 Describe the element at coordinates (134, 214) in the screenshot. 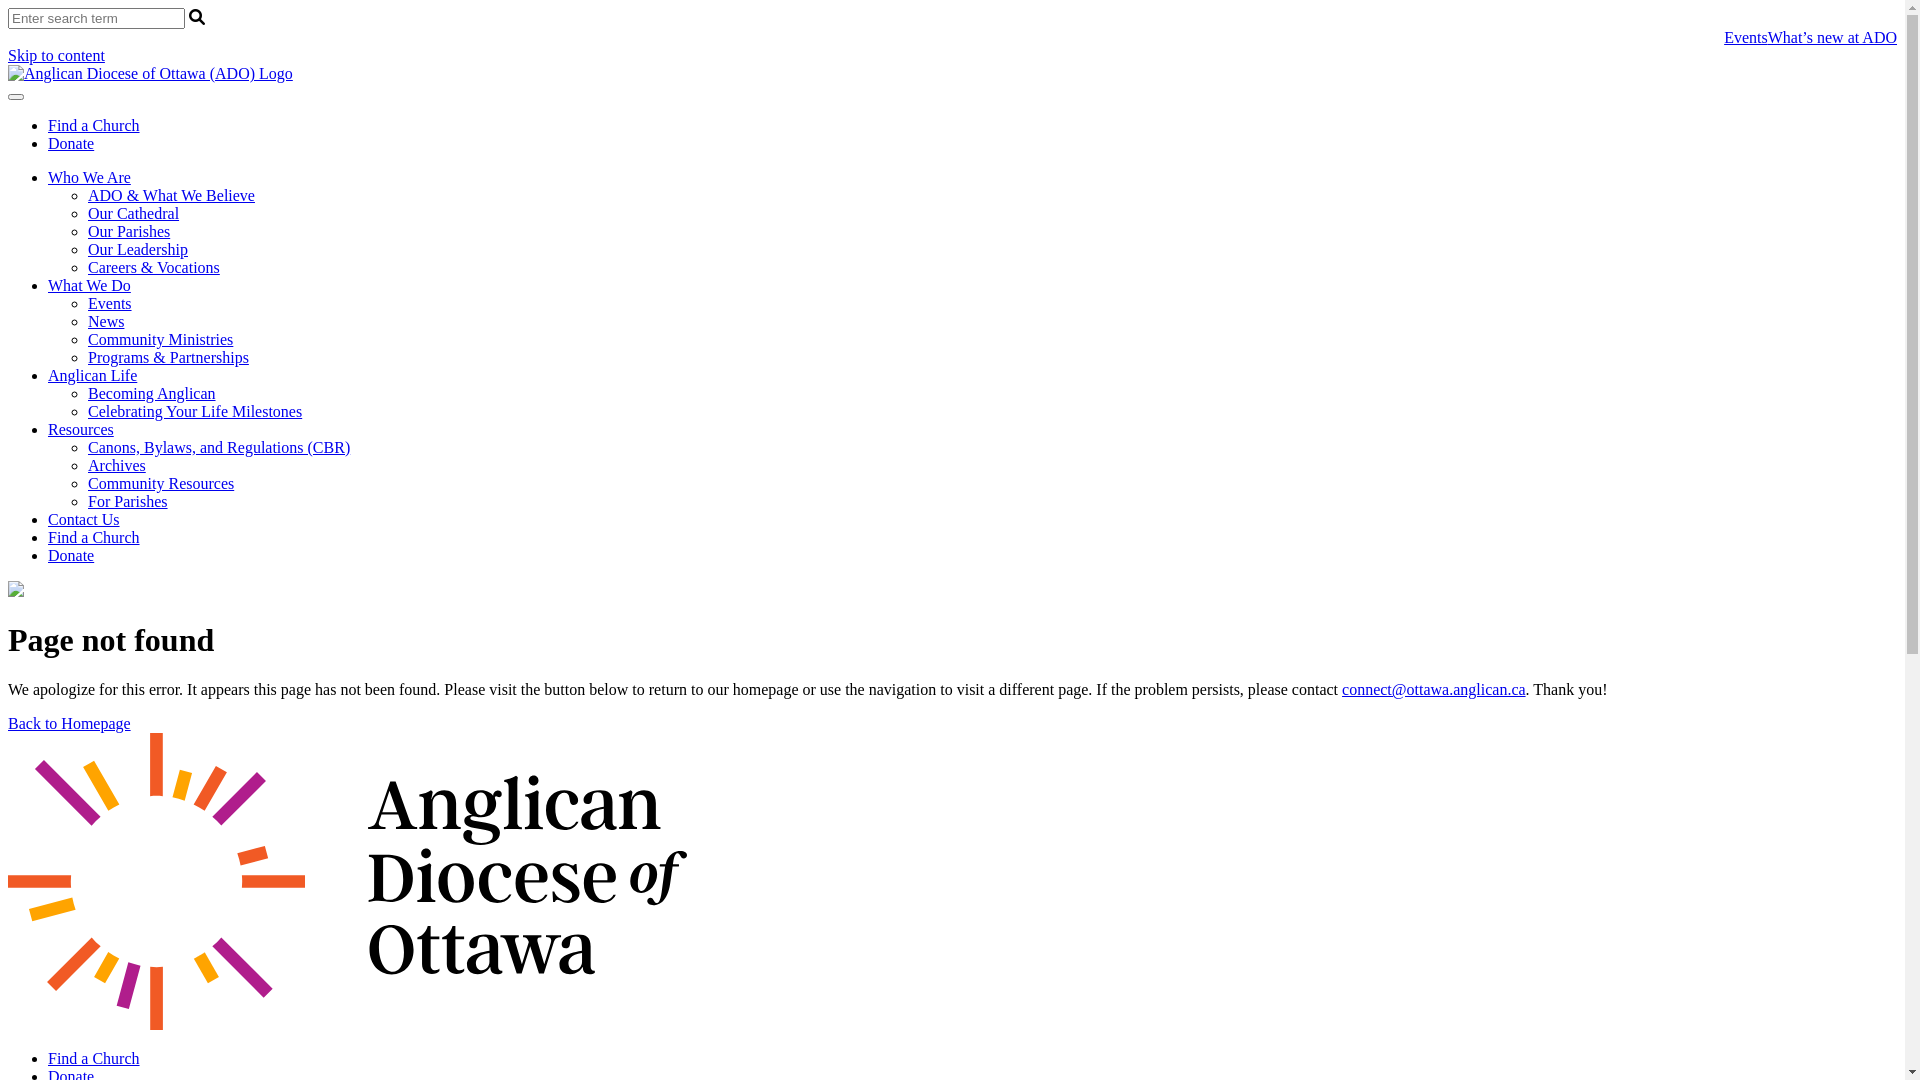

I see `Our Cathedral` at that location.